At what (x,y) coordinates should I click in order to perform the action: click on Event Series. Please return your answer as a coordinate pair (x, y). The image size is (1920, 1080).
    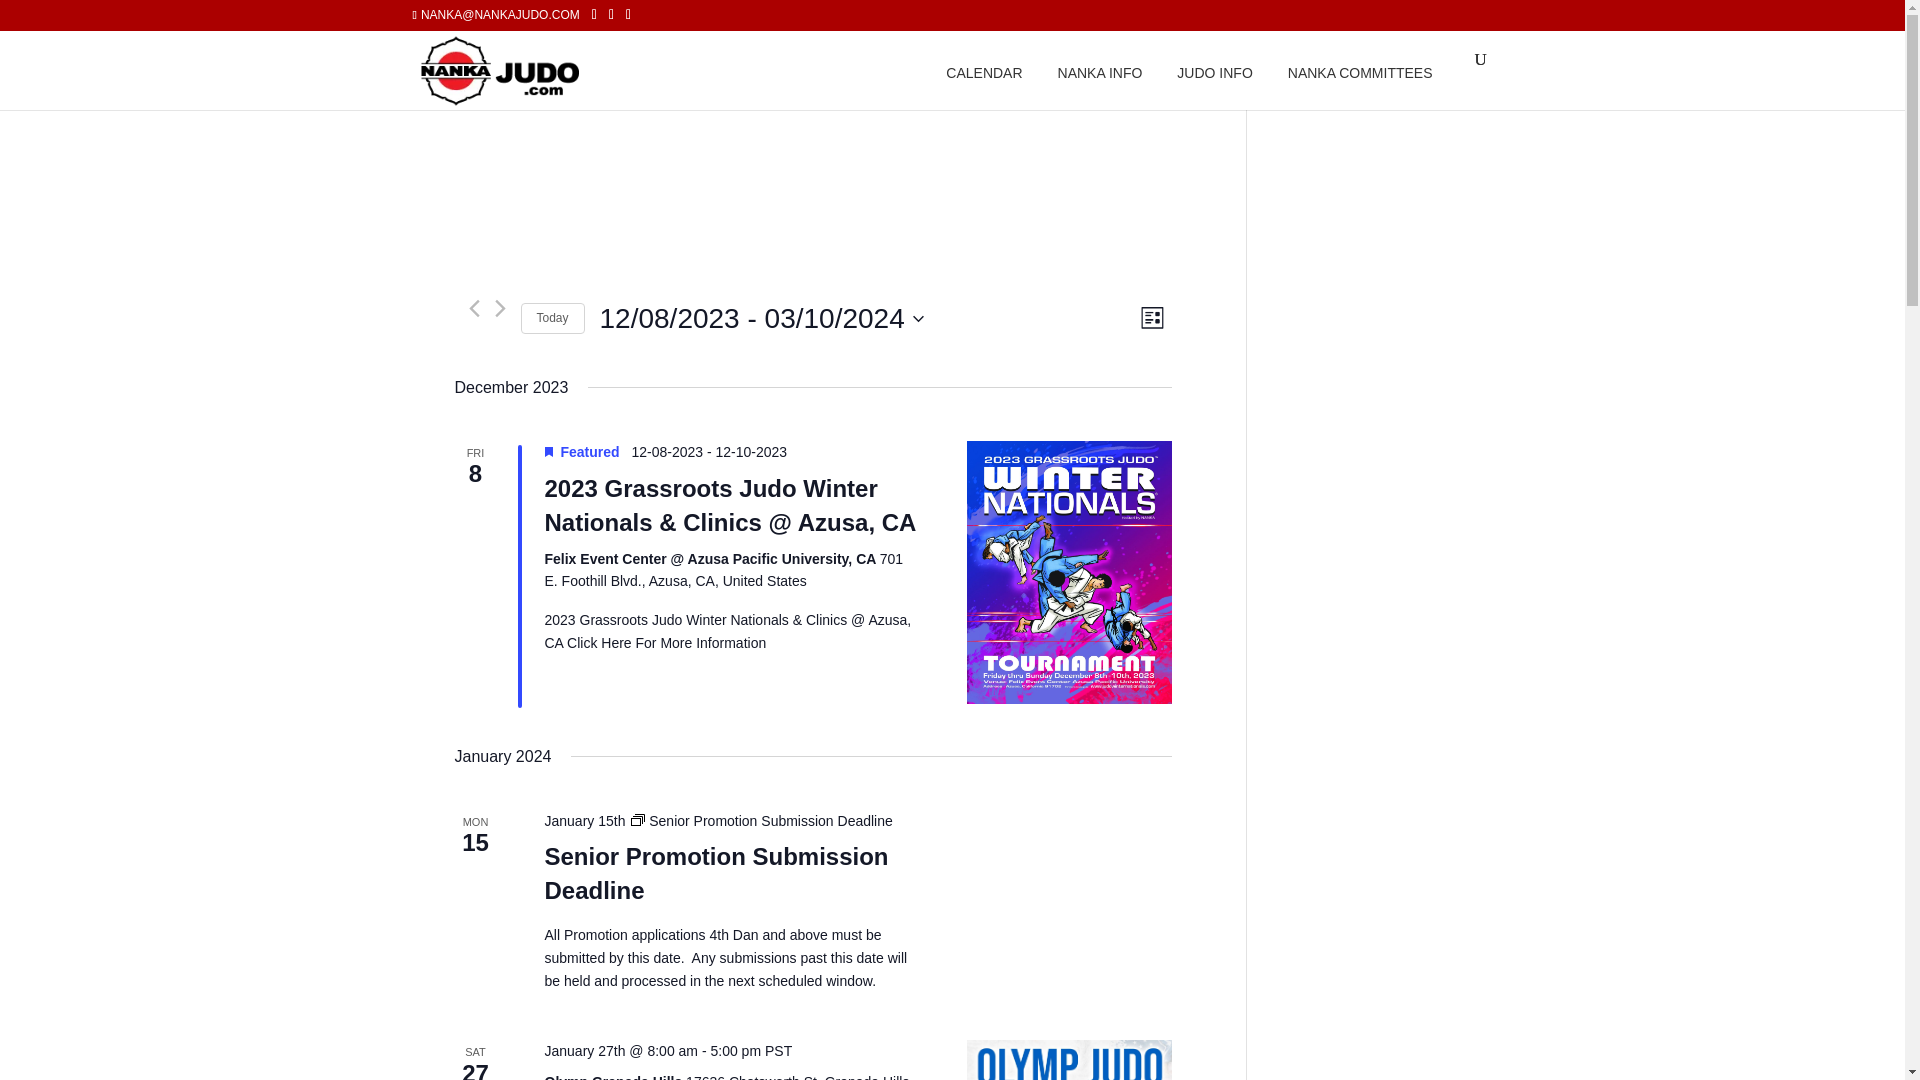
    Looking at the image, I should click on (762, 821).